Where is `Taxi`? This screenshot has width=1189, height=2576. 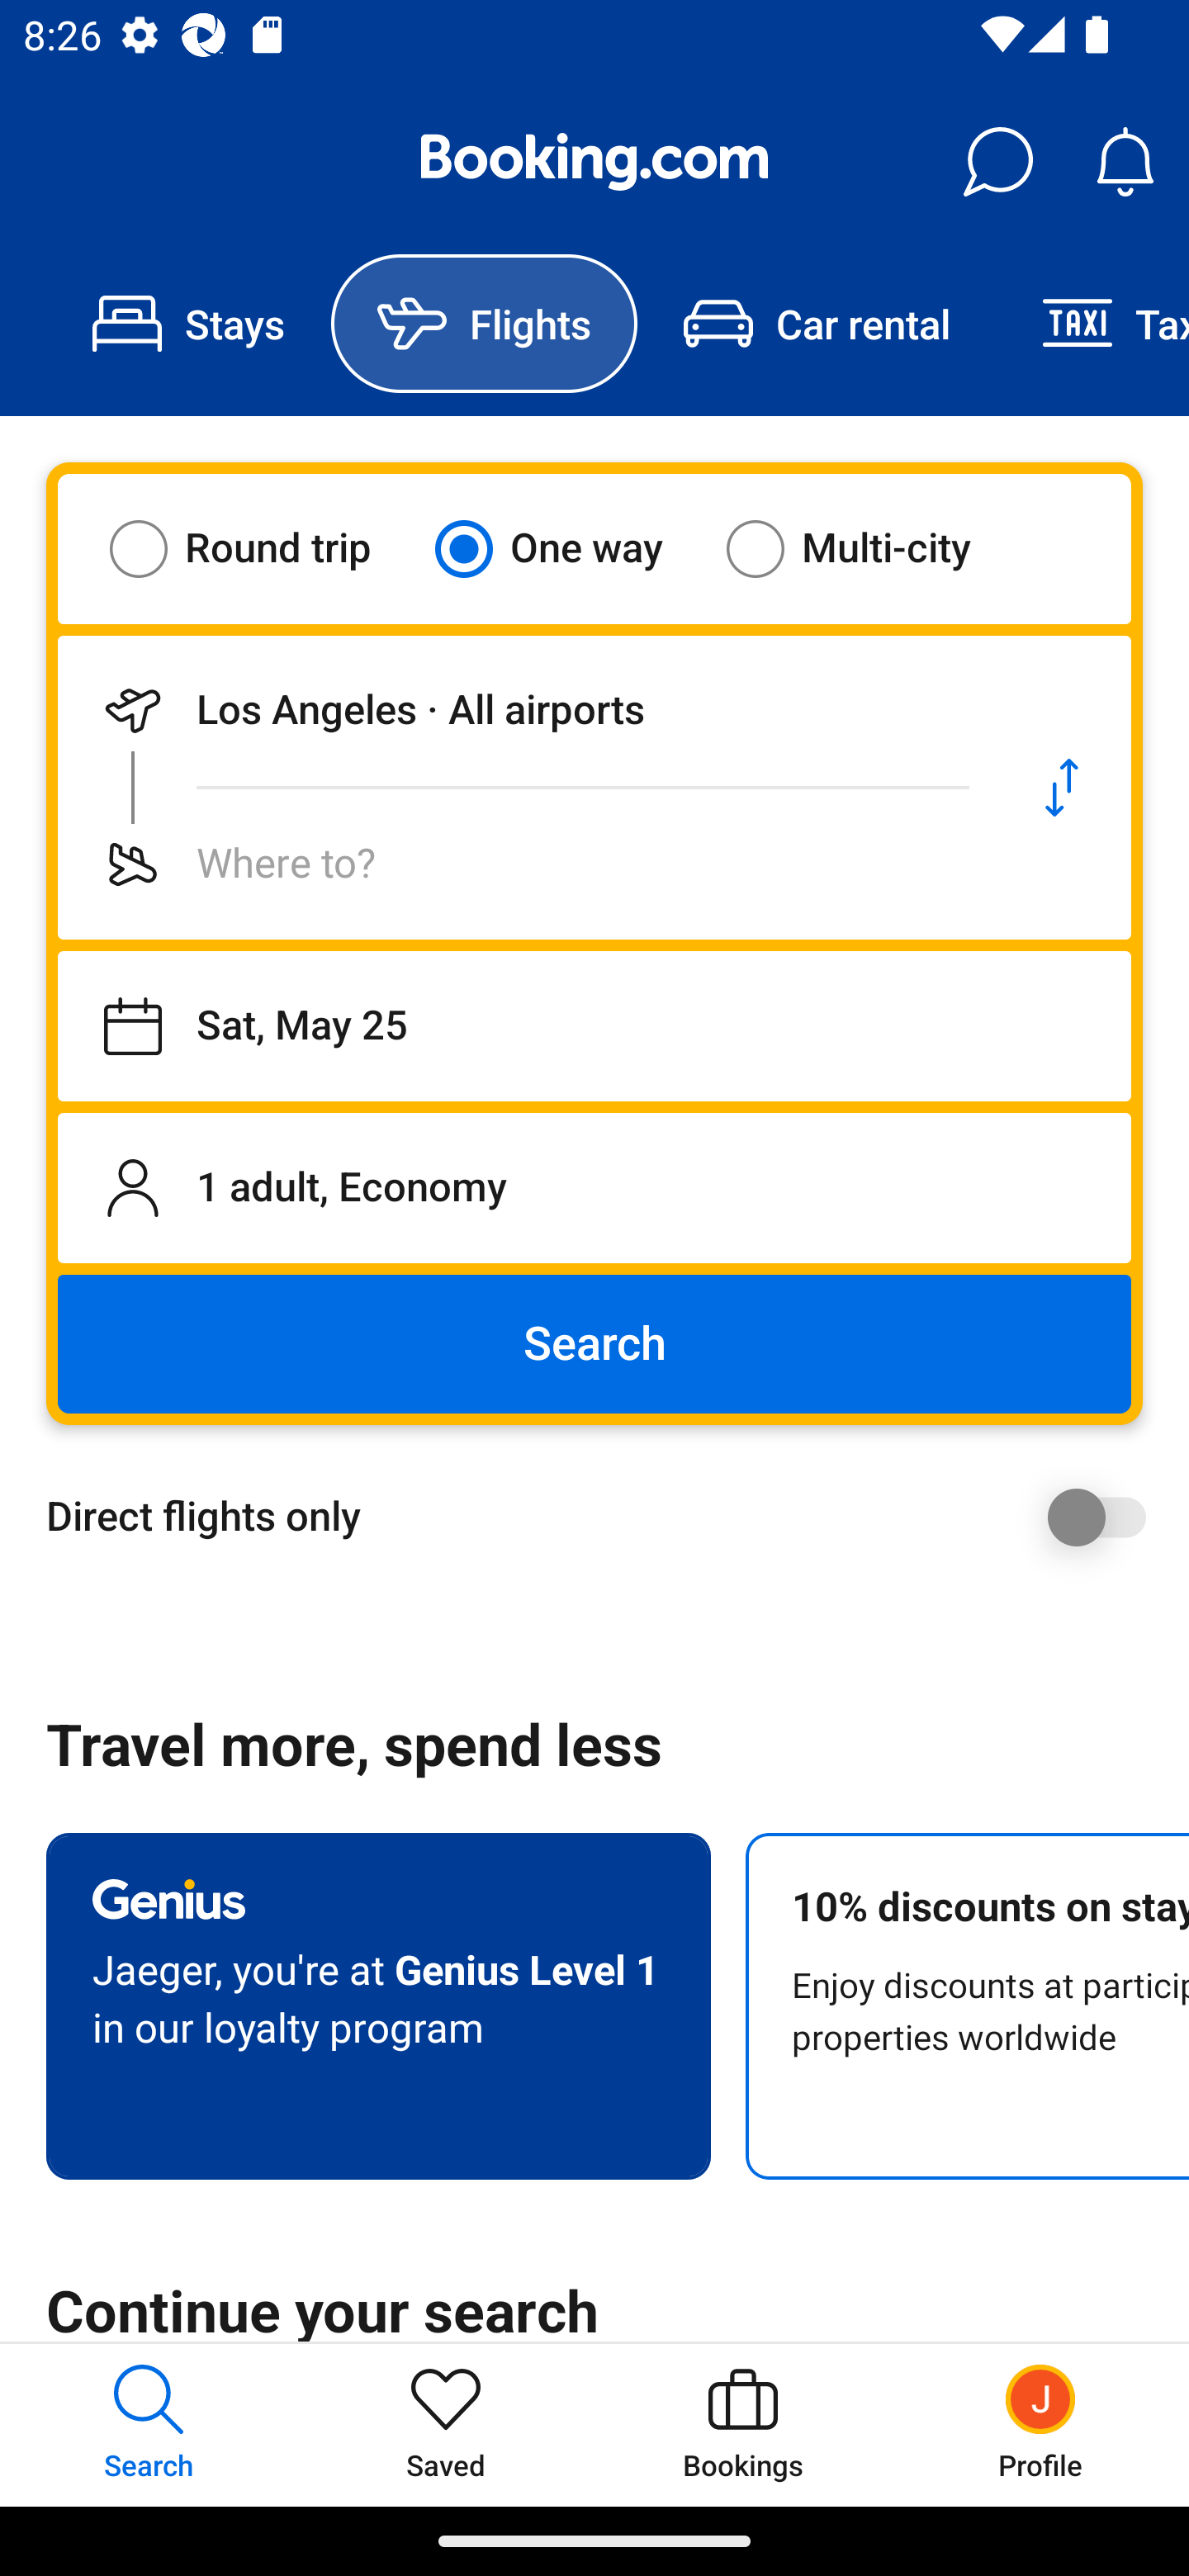
Taxi is located at coordinates (1092, 324).